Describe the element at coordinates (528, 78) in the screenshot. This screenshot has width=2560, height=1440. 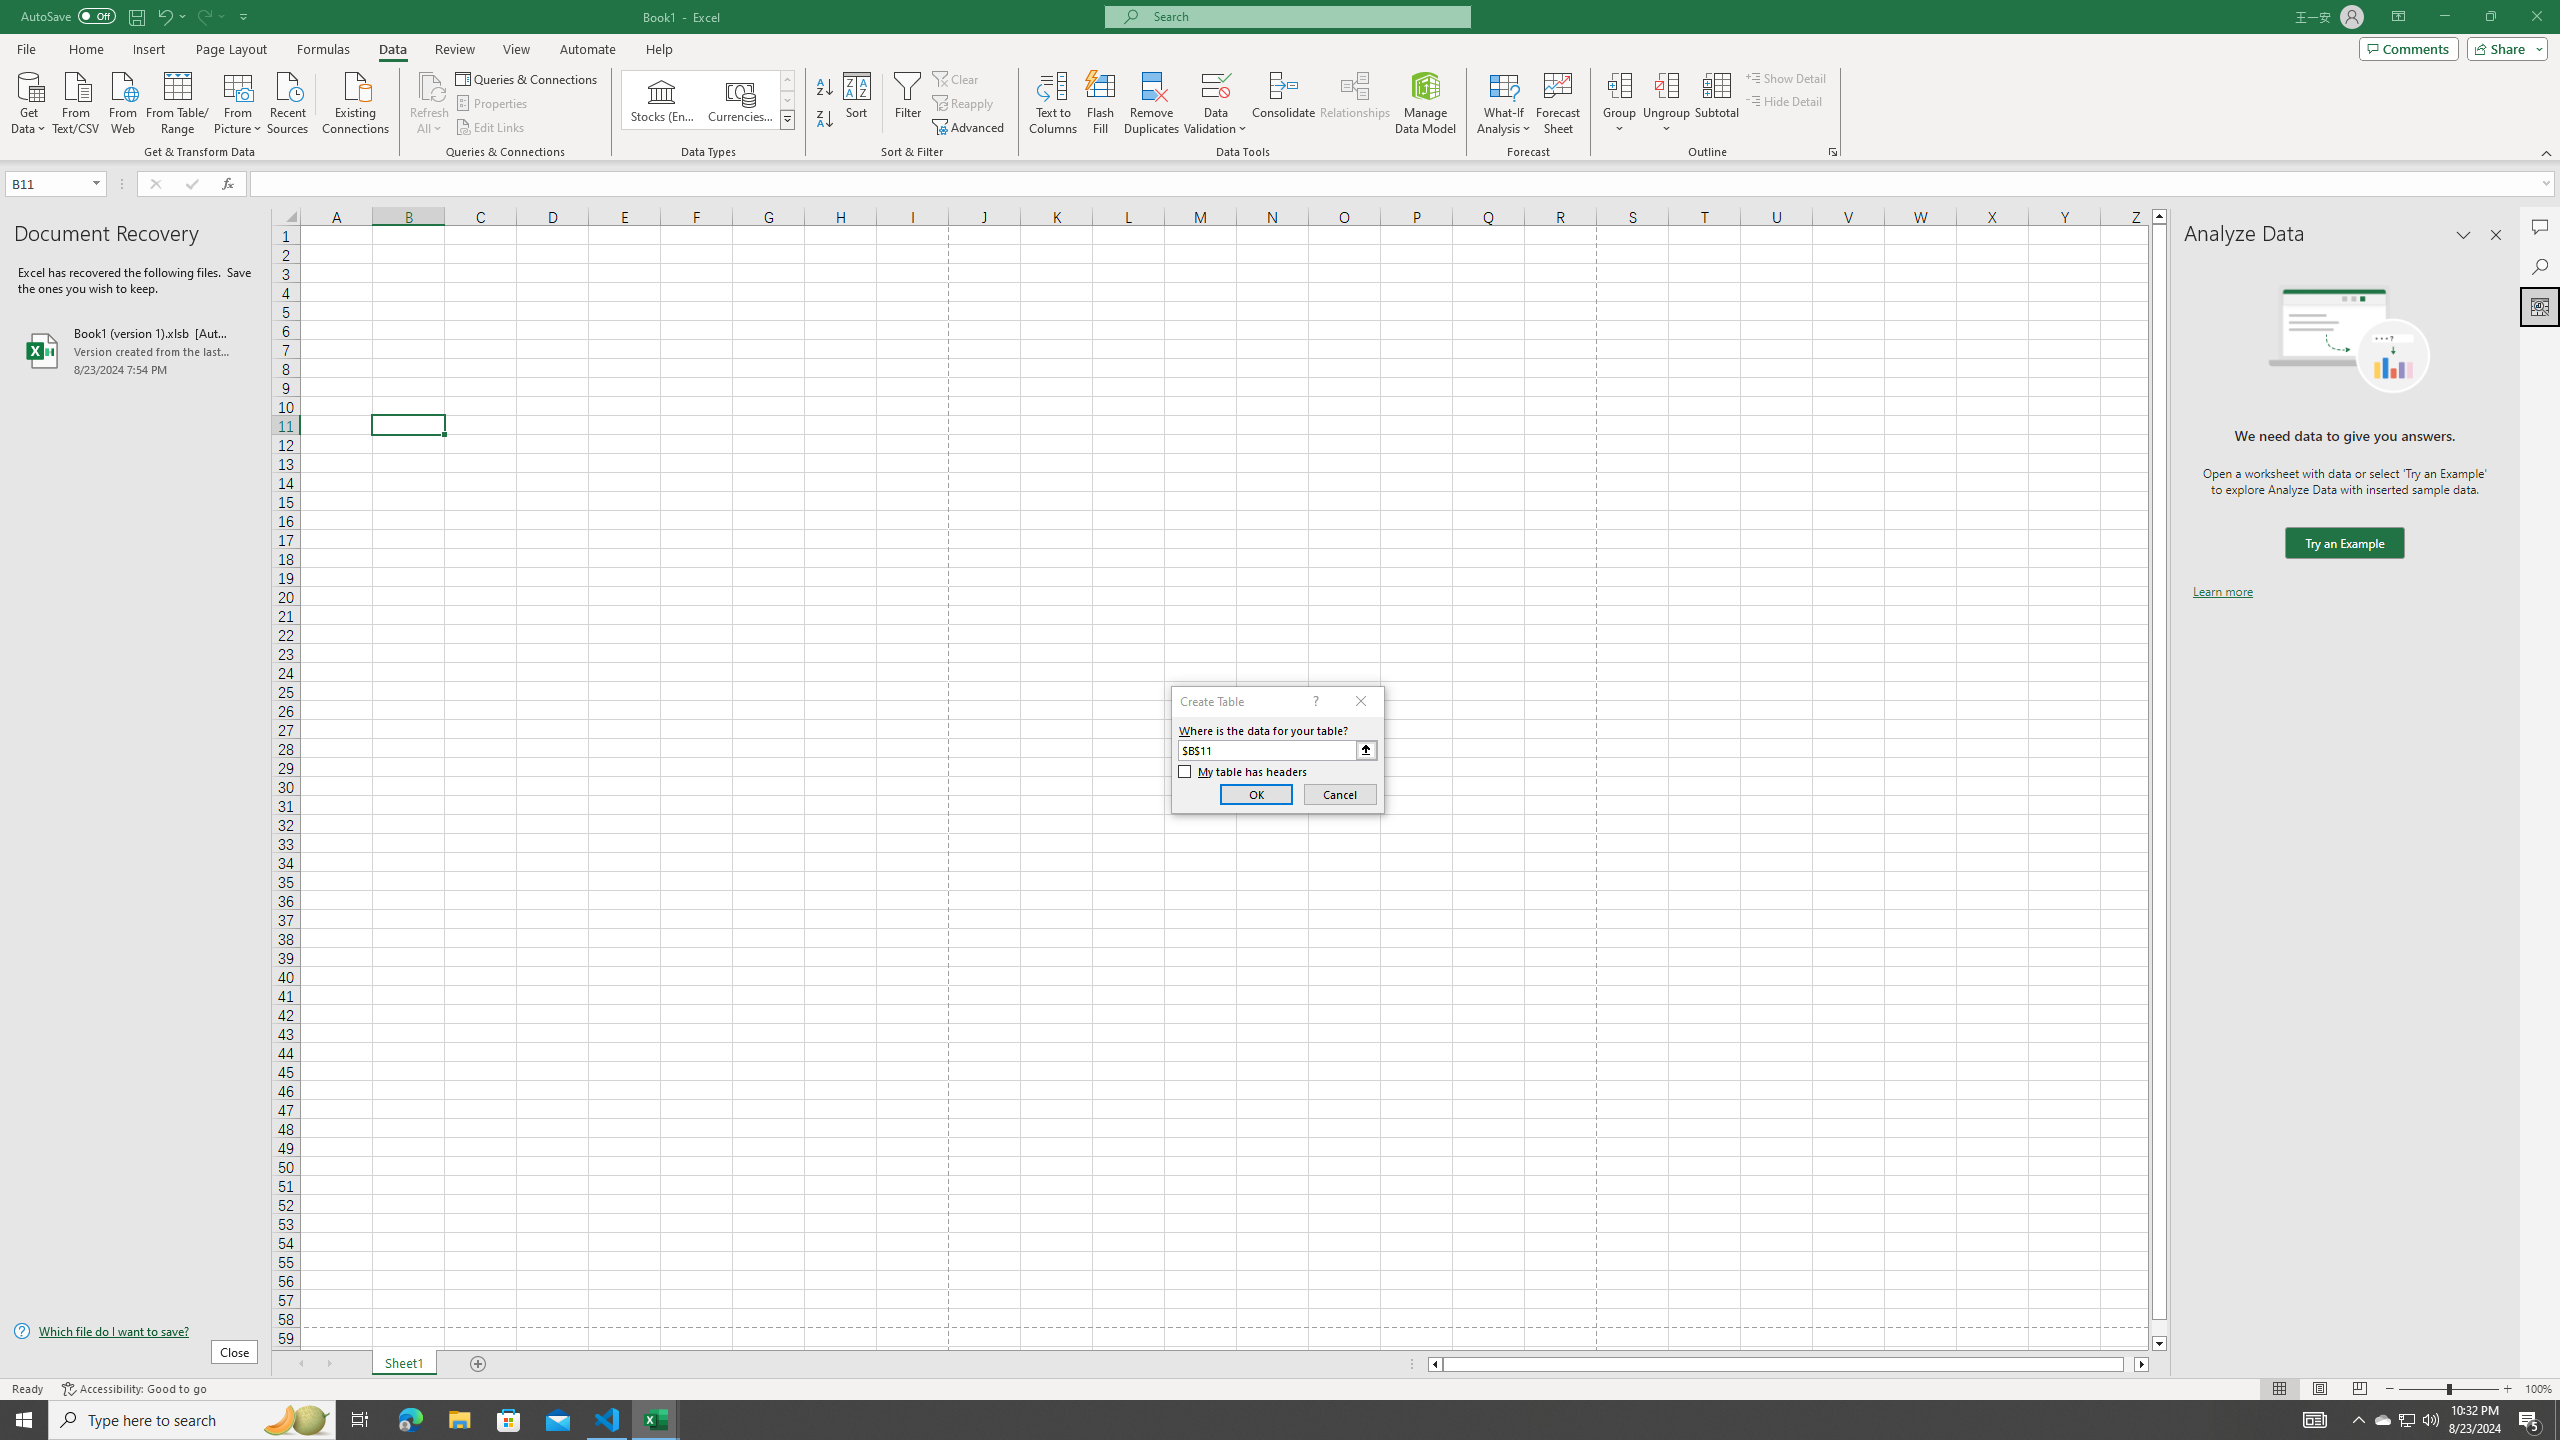
I see `Queries & Connections` at that location.